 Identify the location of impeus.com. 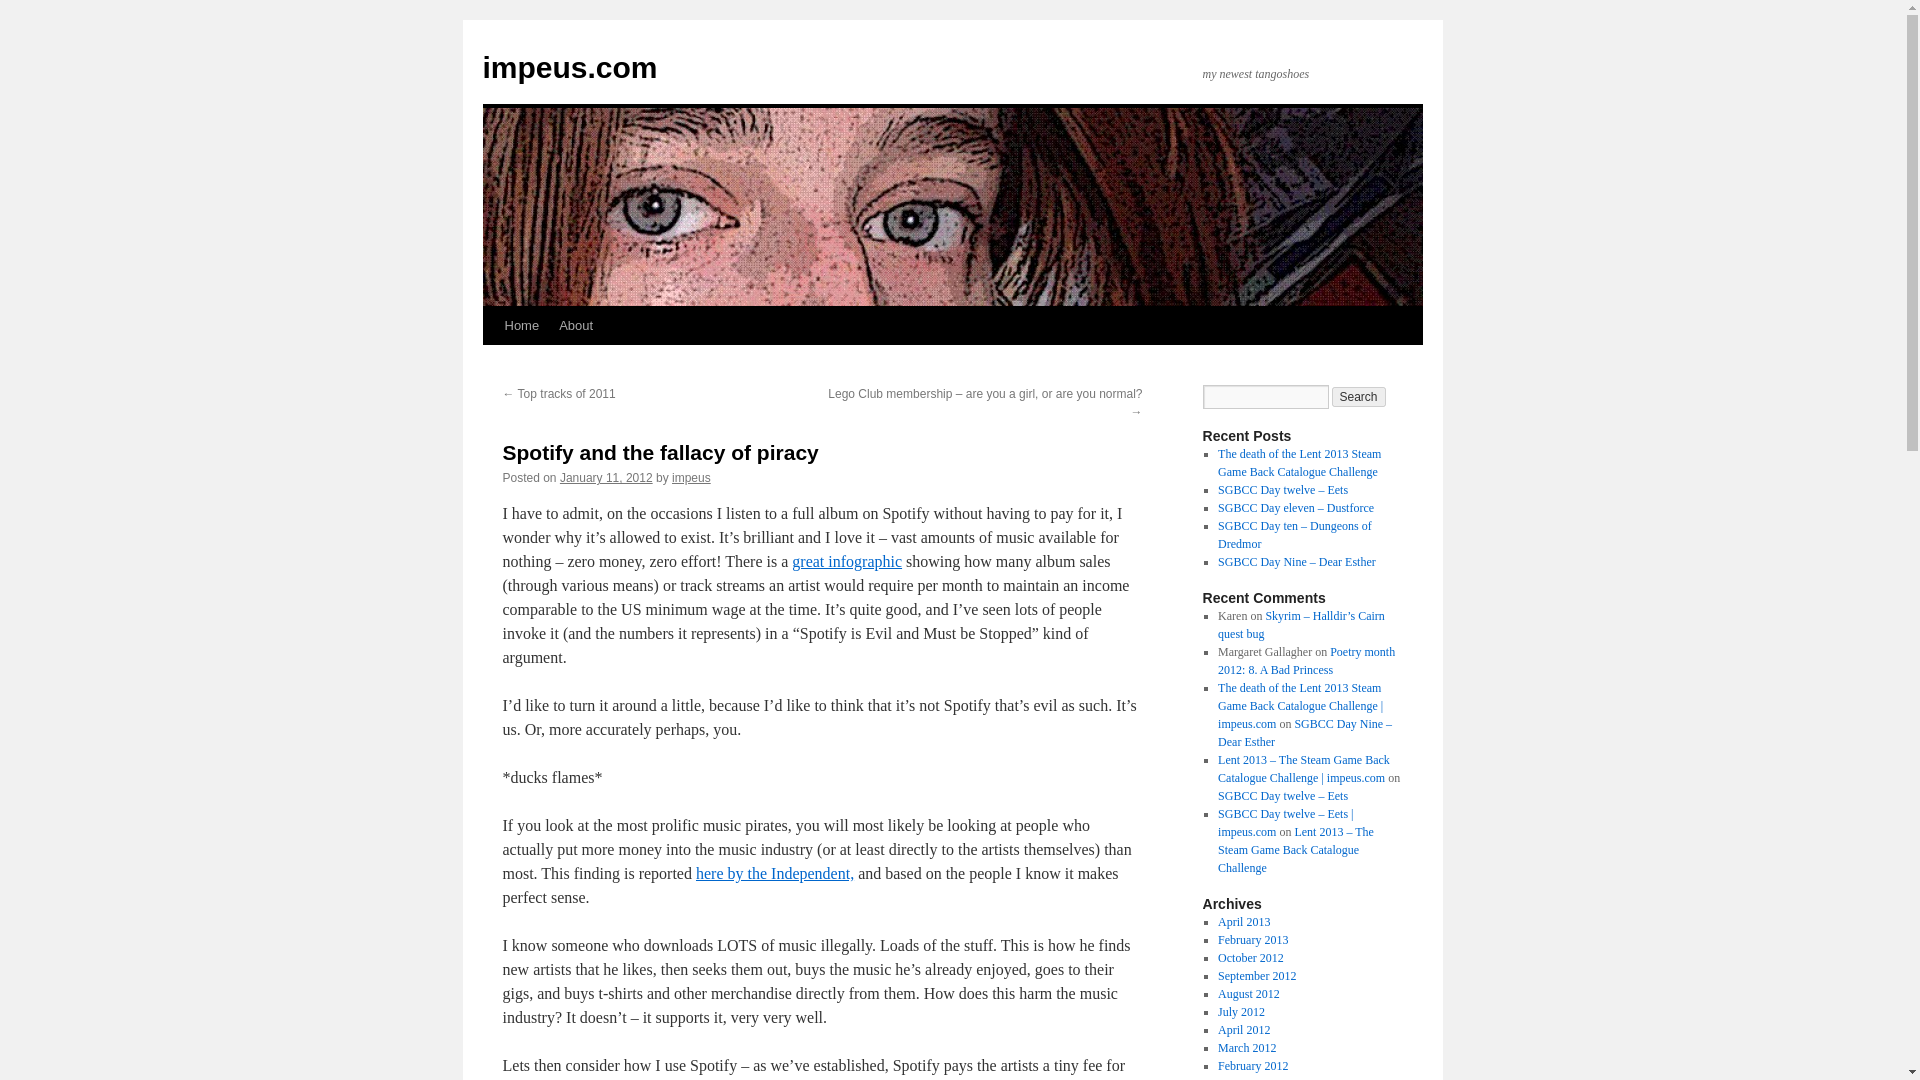
(568, 67).